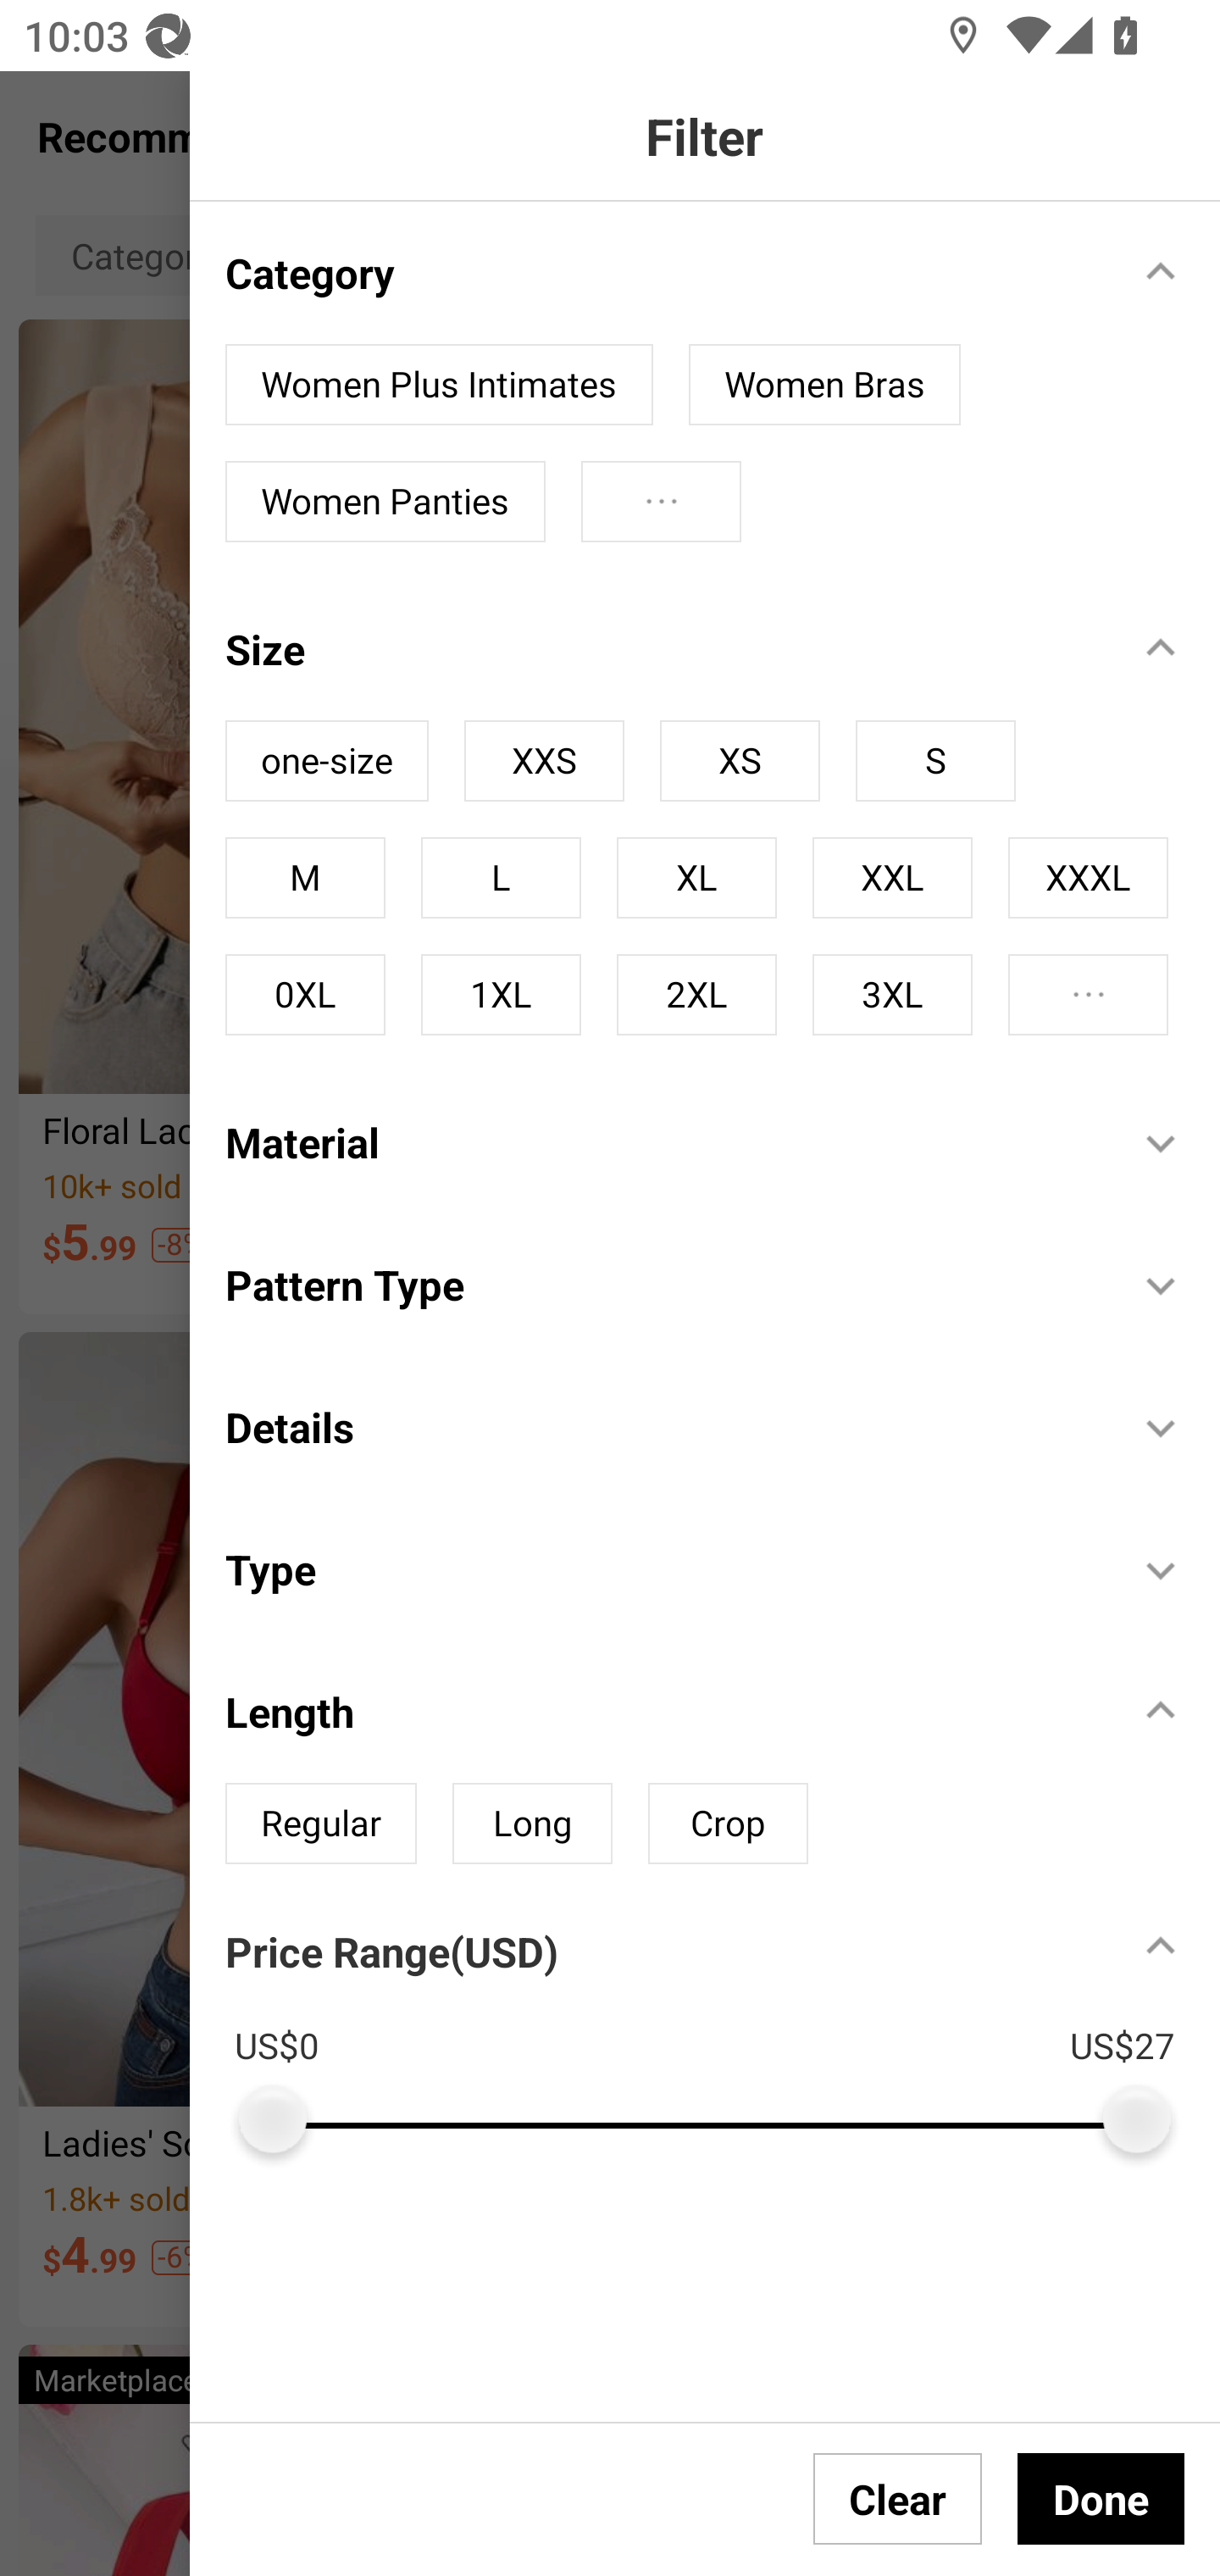  Describe the element at coordinates (321, 1824) in the screenshot. I see `Regular` at that location.